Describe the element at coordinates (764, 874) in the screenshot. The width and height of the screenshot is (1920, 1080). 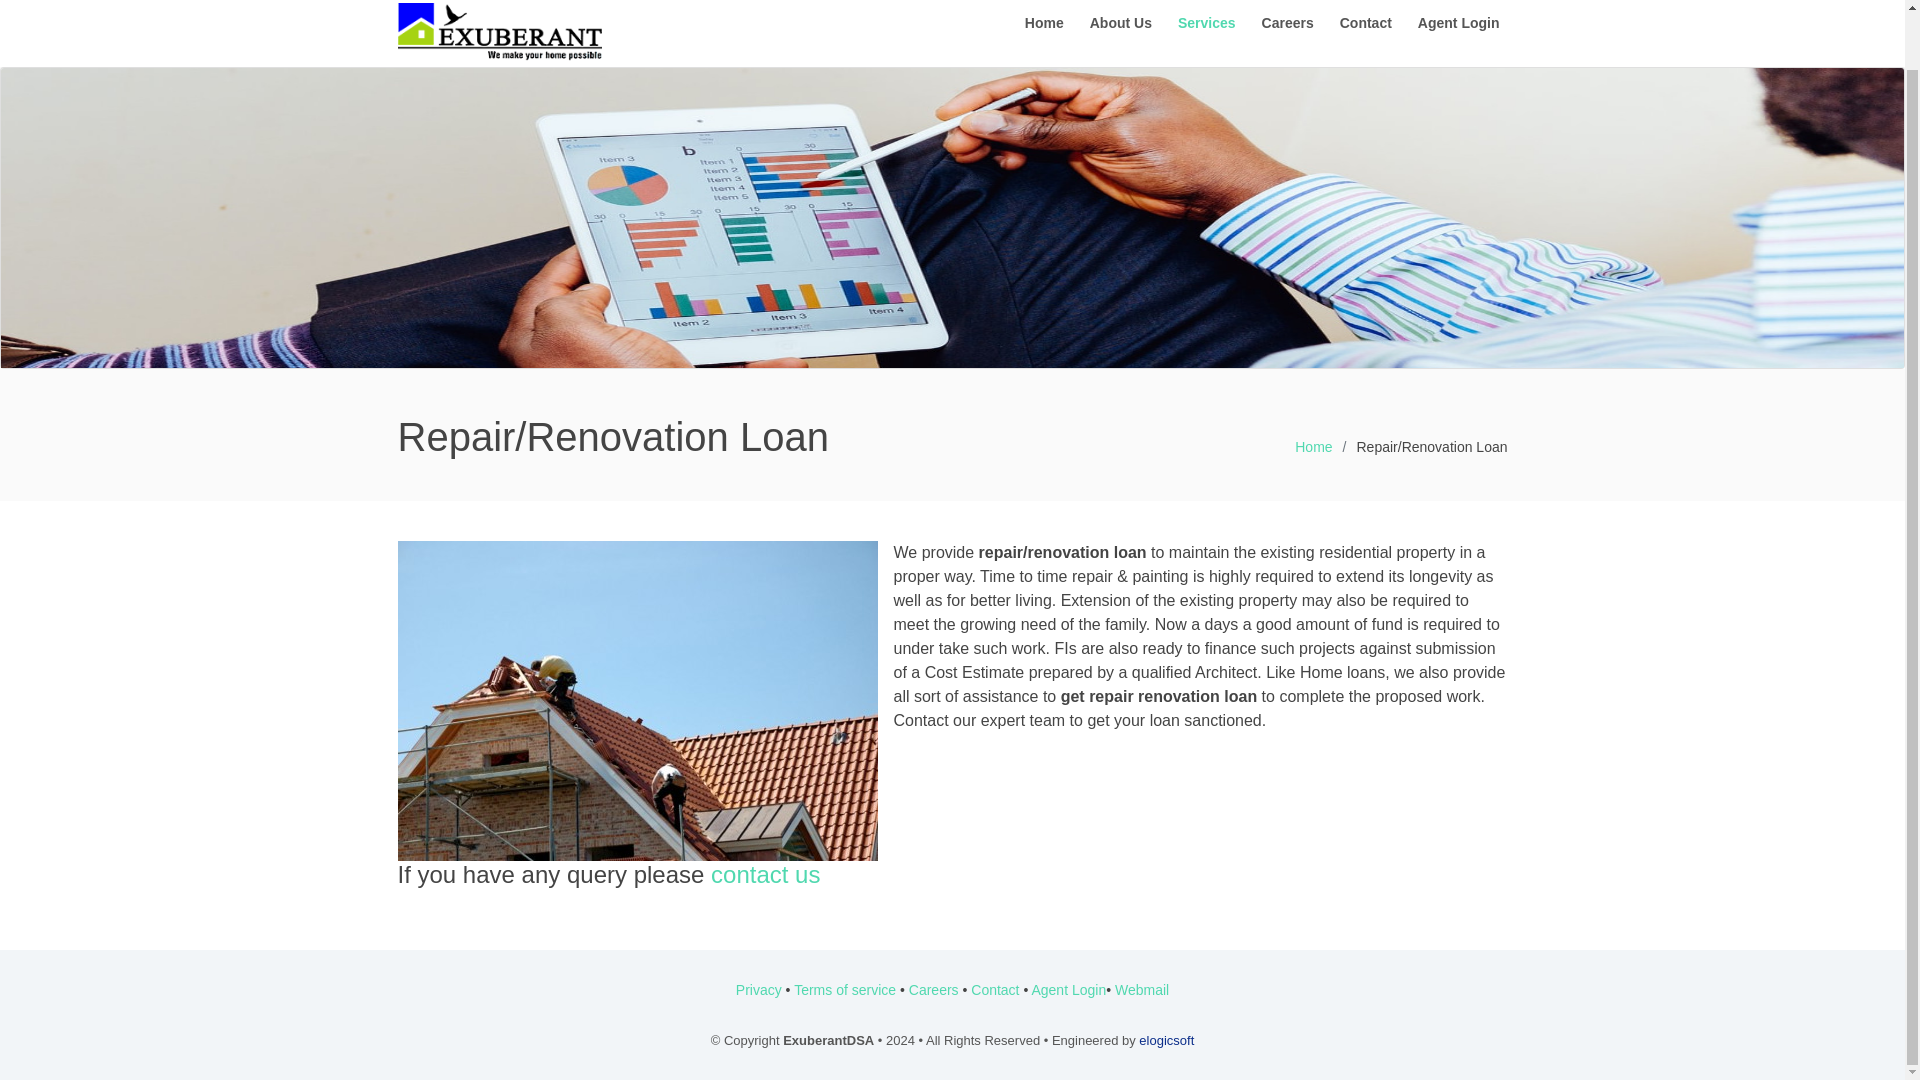
I see `contact us` at that location.